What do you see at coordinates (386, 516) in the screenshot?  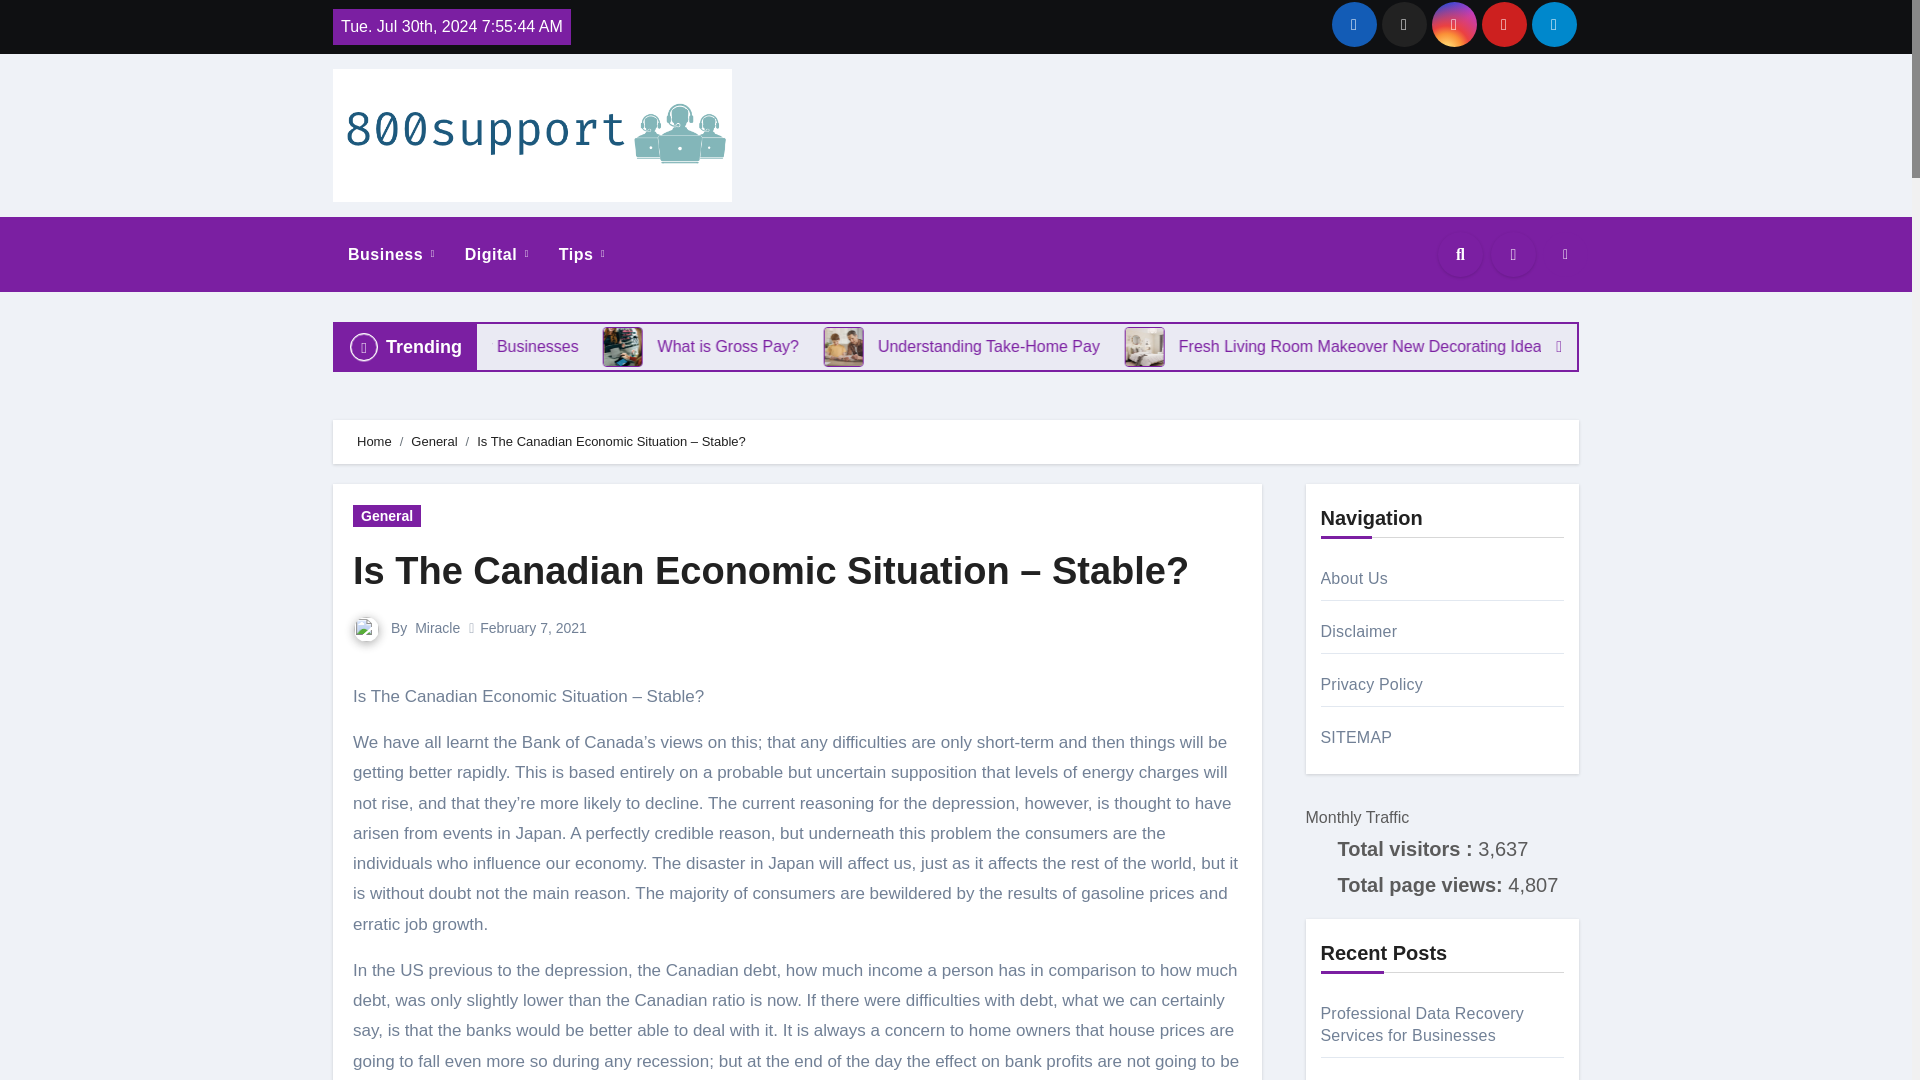 I see `General` at bounding box center [386, 516].